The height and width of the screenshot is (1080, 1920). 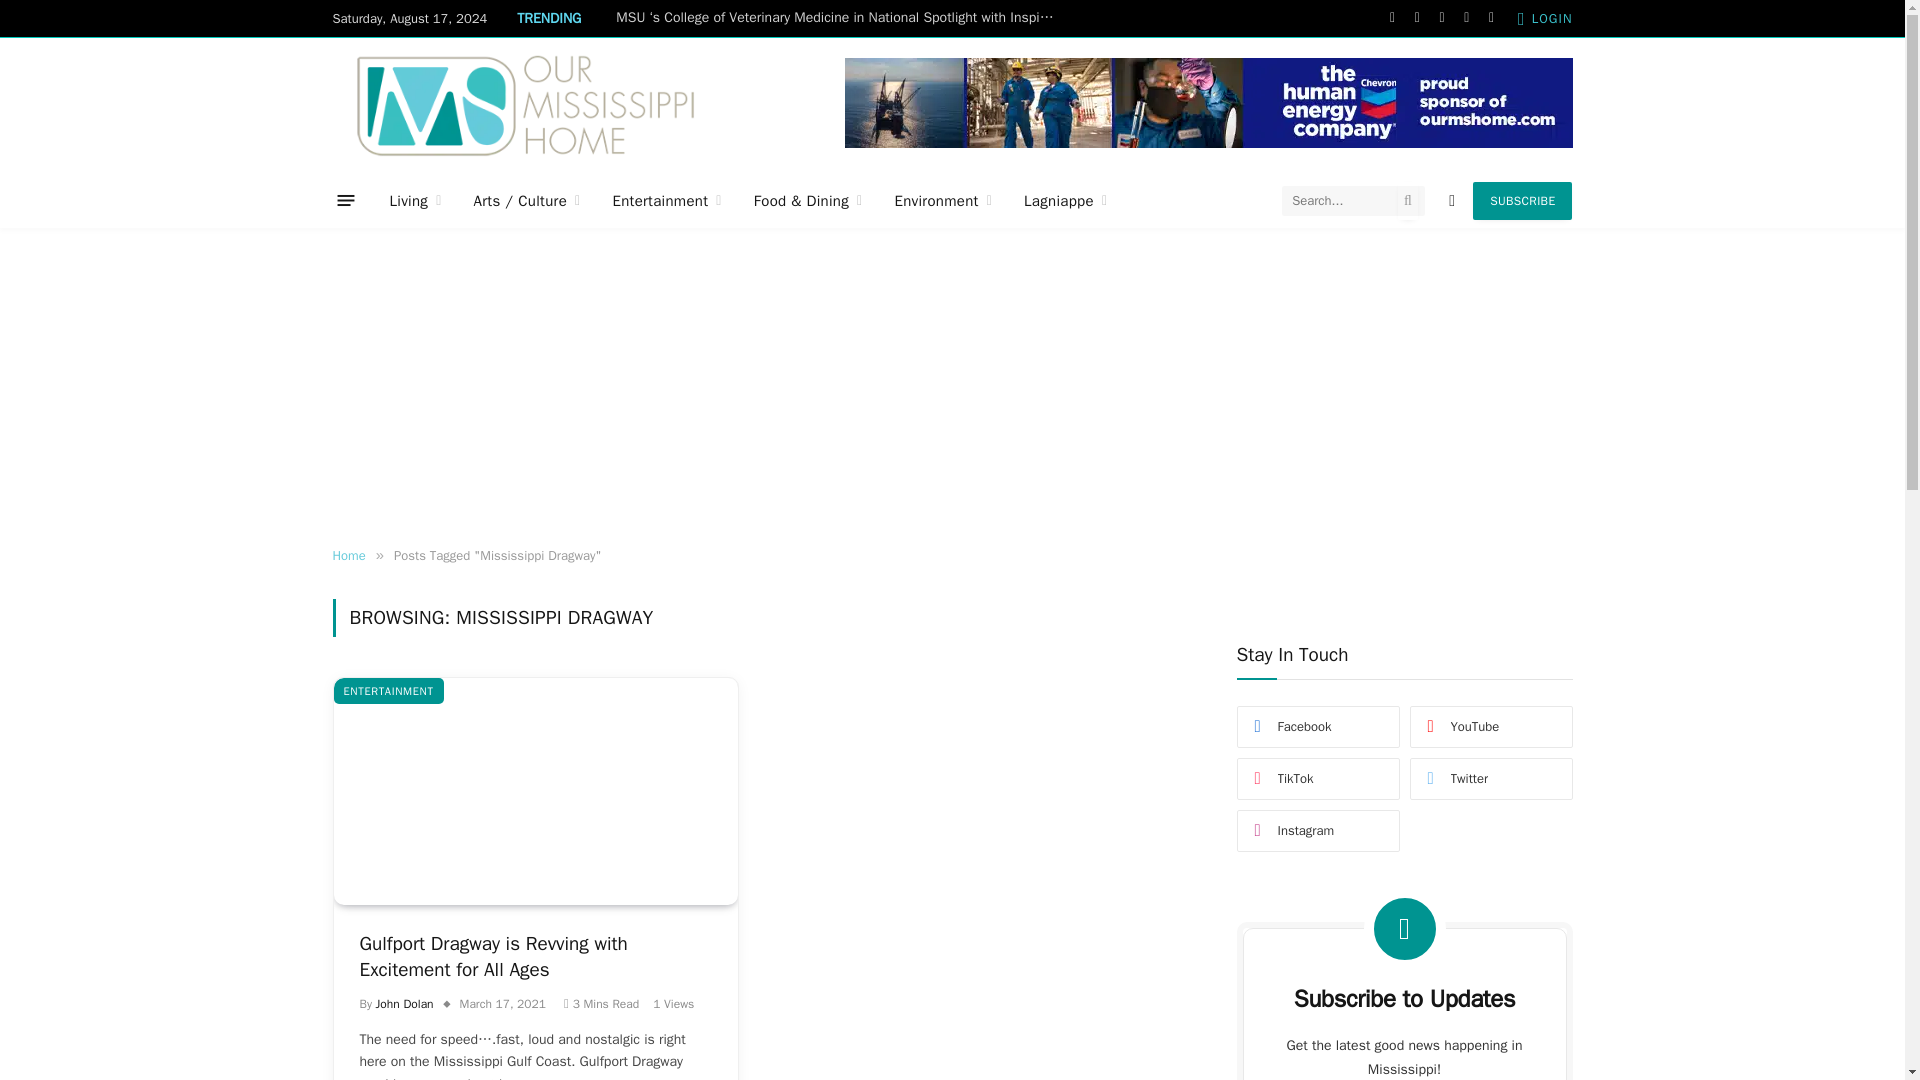 I want to click on Our Mississippi Home, so click(x=525, y=104).